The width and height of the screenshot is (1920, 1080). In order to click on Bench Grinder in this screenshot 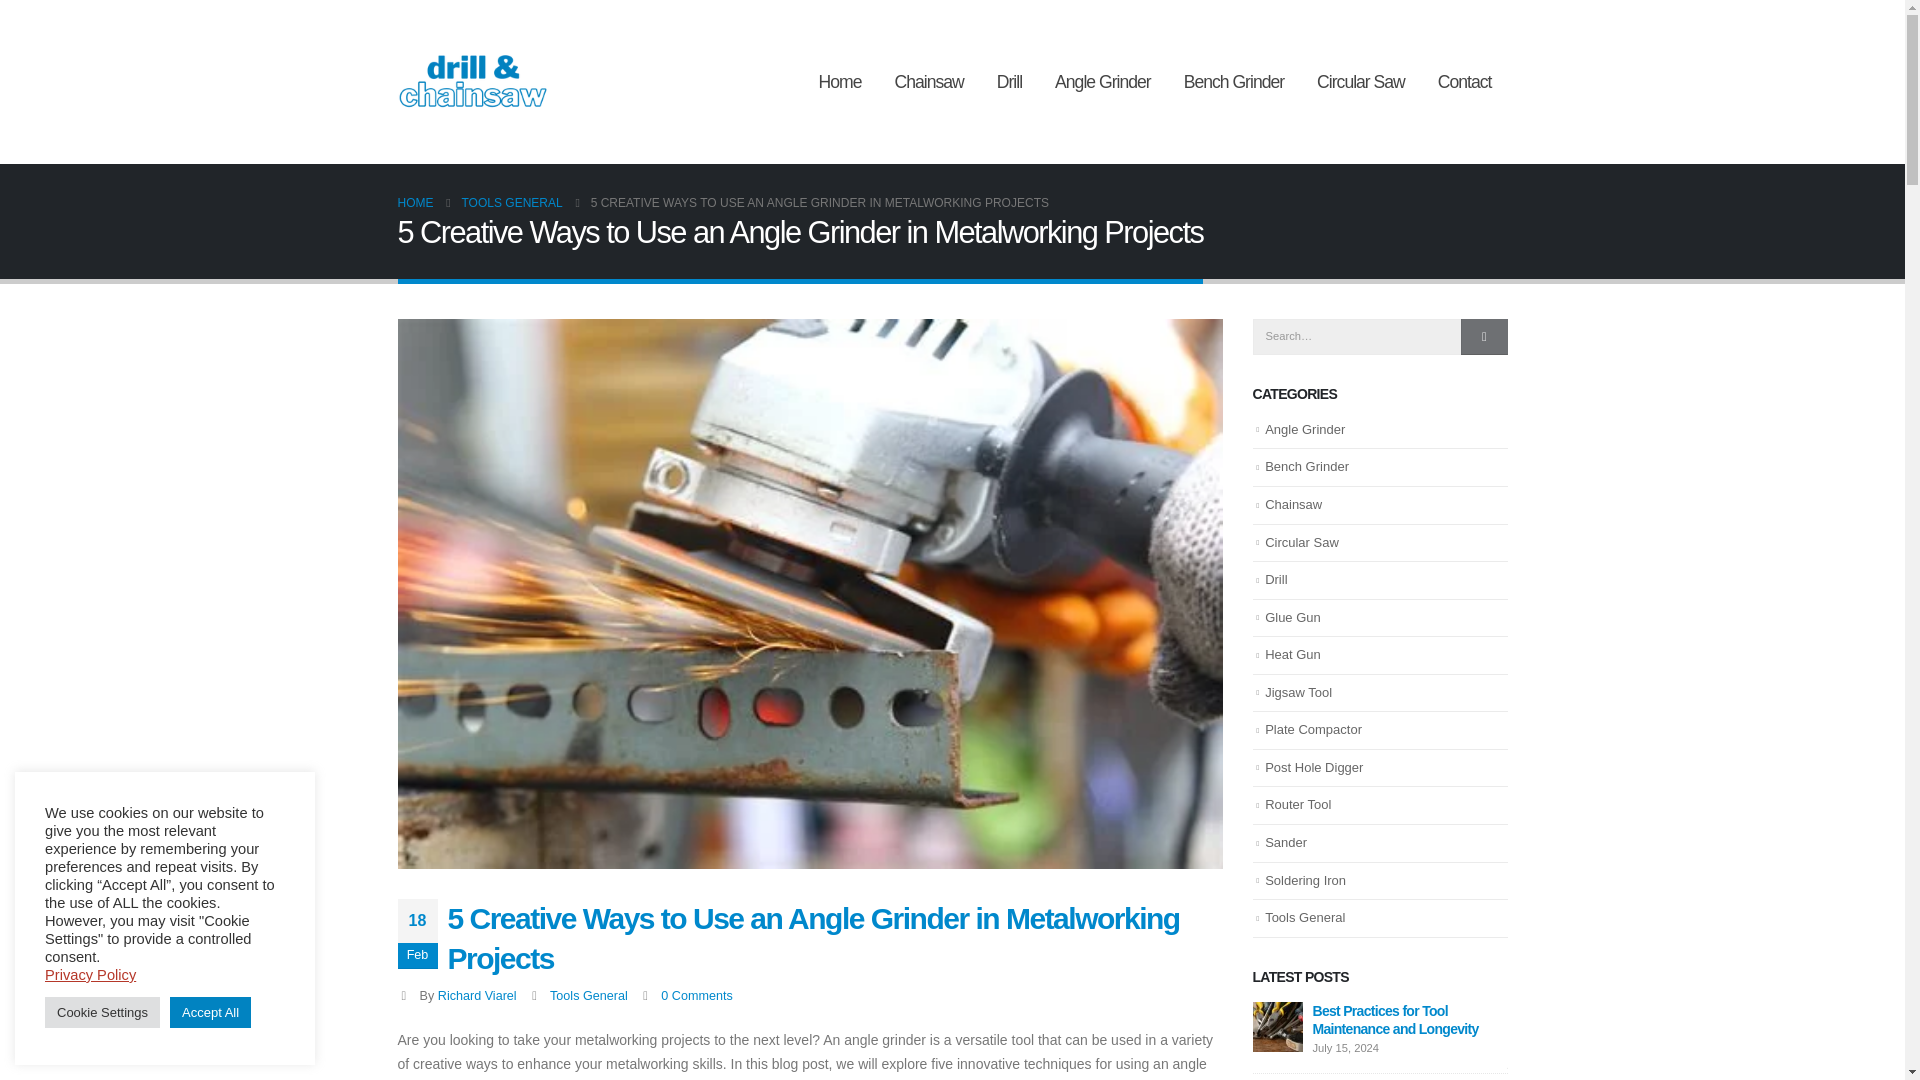, I will do `click(1233, 82)`.